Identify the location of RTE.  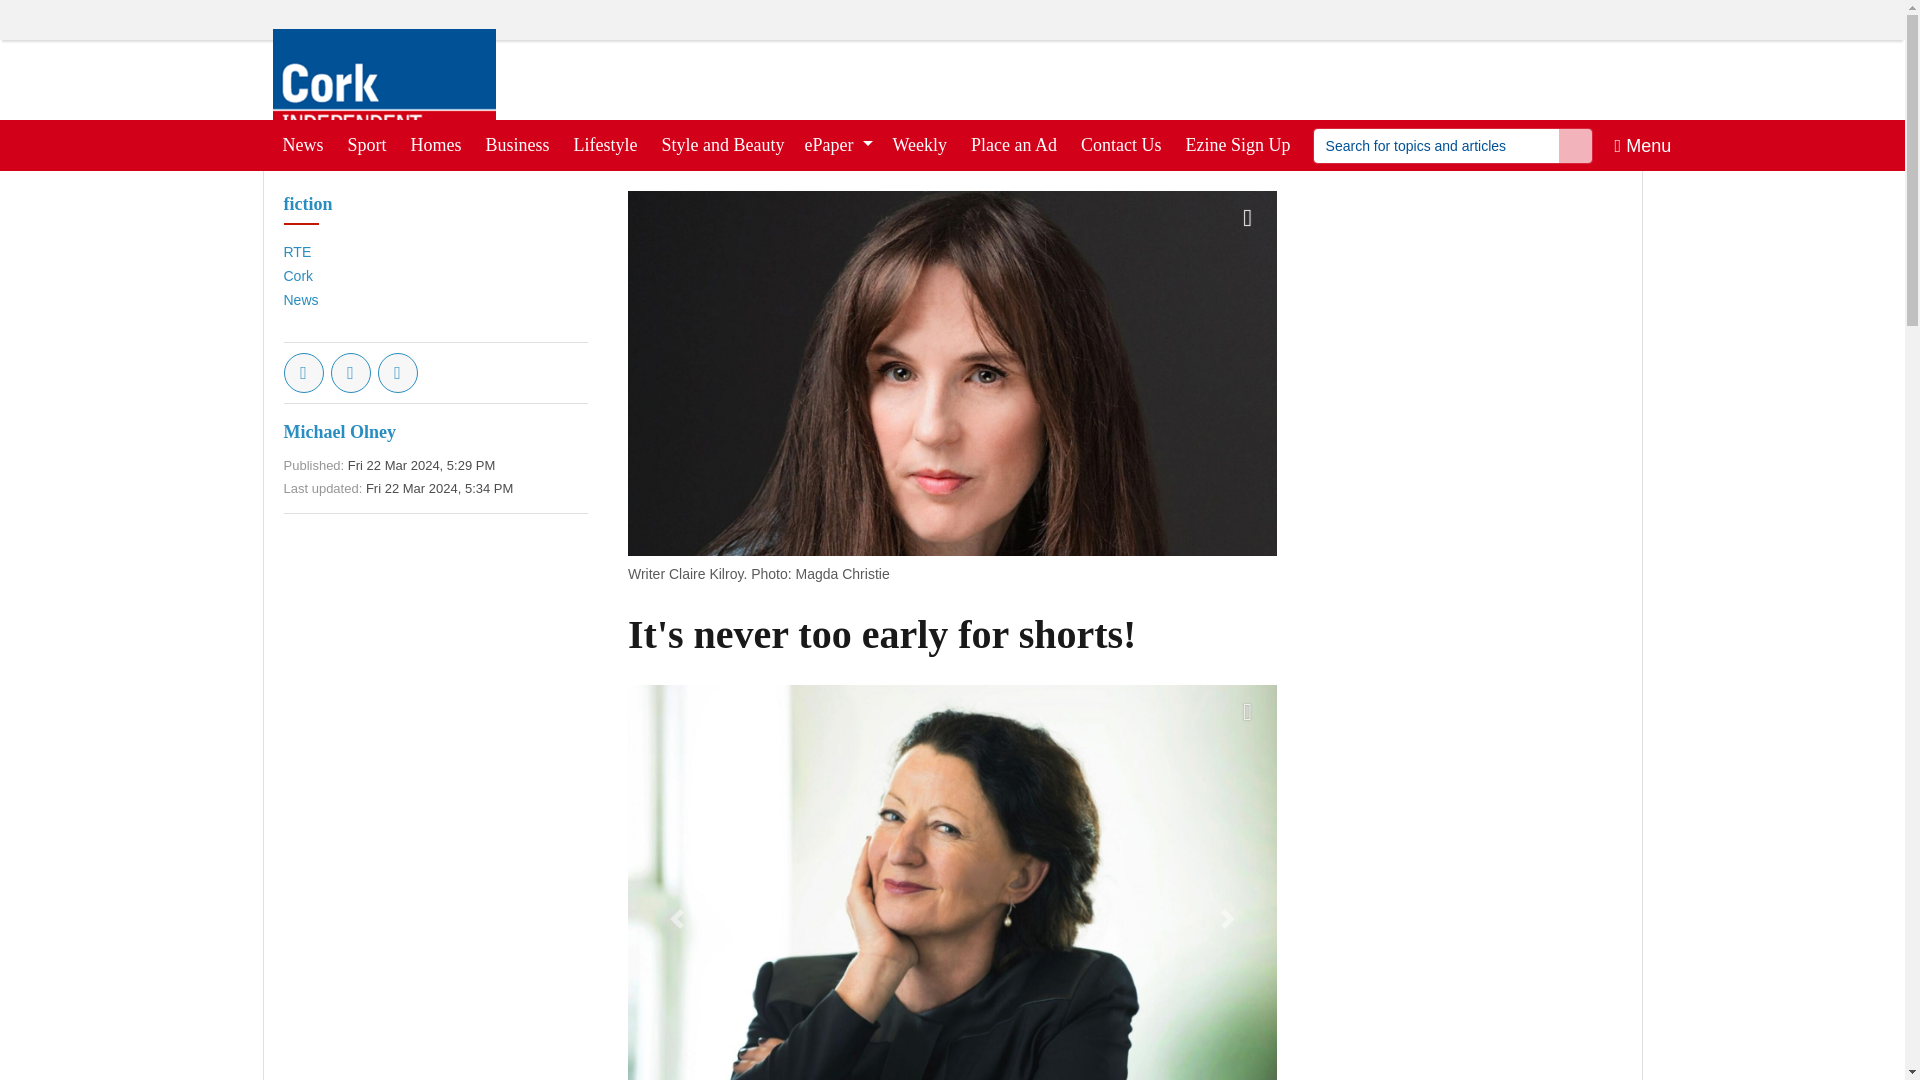
(298, 252).